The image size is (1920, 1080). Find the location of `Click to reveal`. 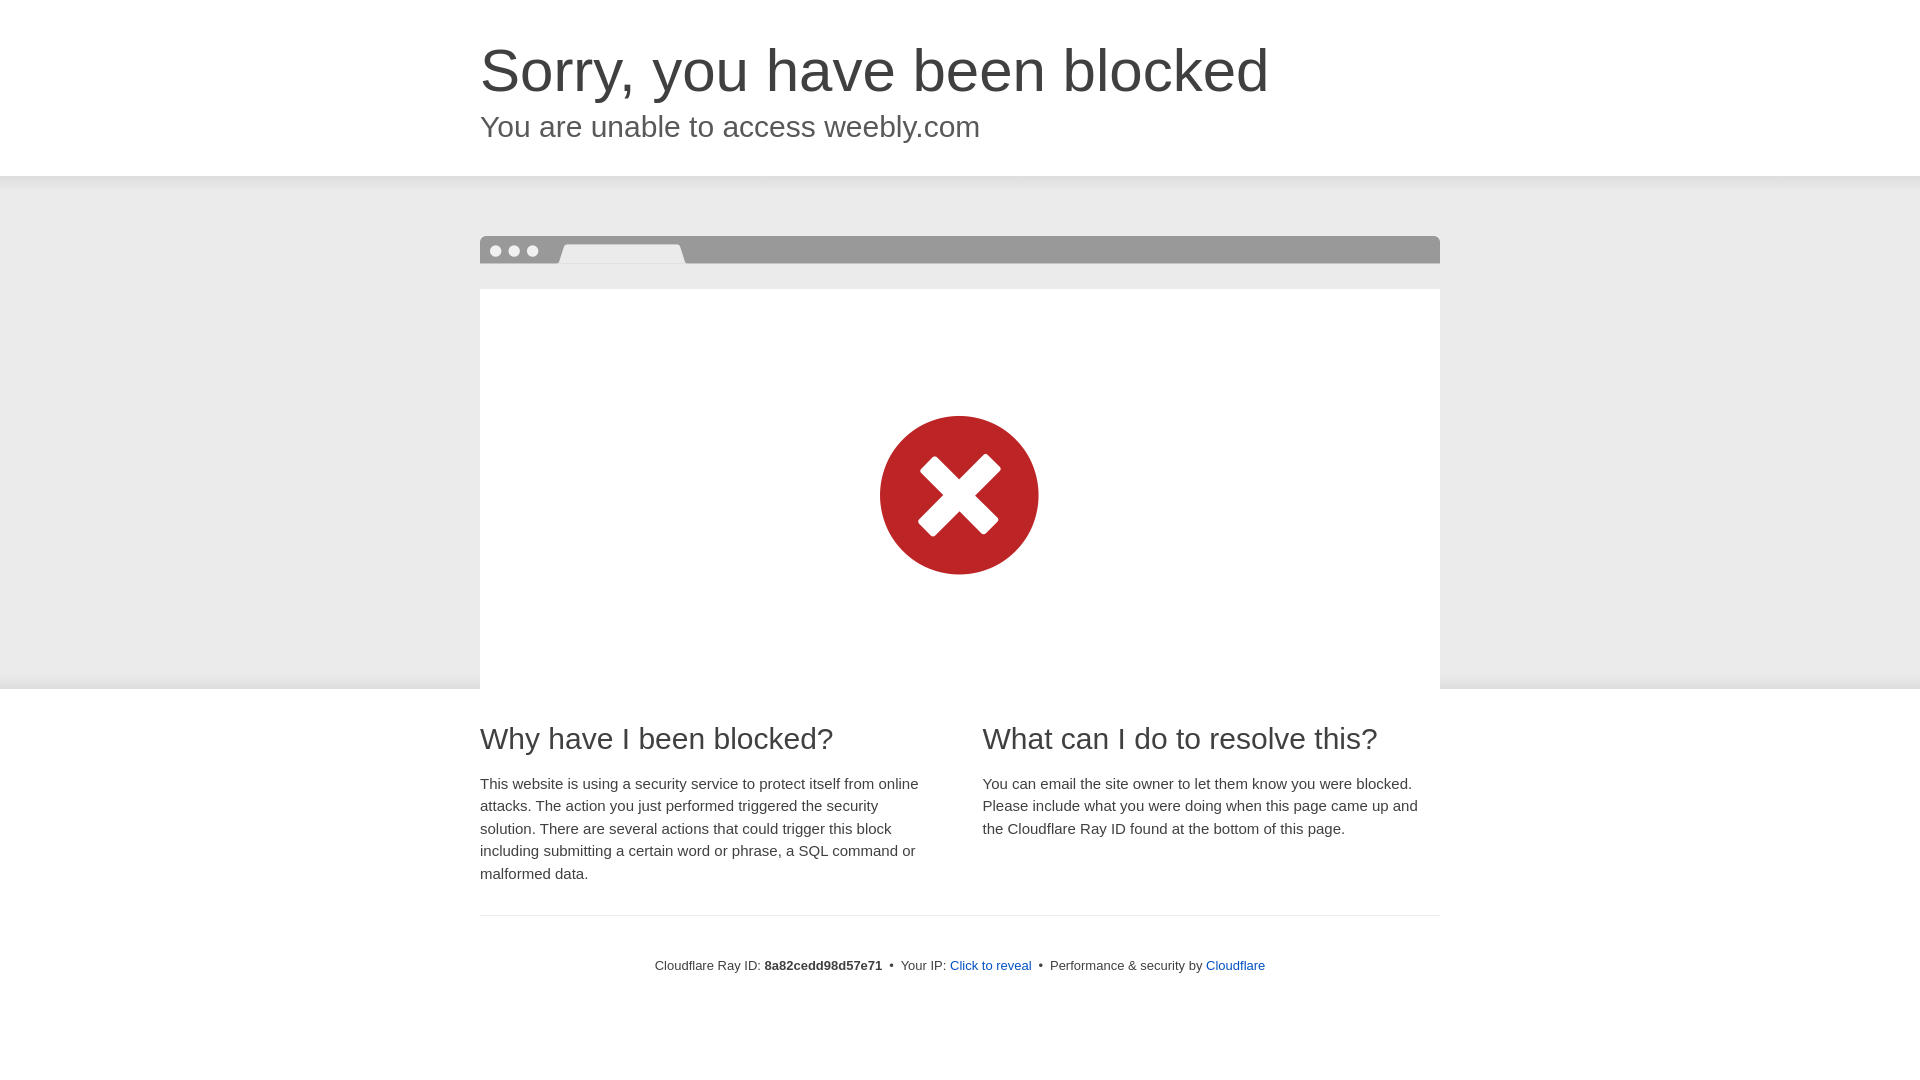

Click to reveal is located at coordinates (991, 966).